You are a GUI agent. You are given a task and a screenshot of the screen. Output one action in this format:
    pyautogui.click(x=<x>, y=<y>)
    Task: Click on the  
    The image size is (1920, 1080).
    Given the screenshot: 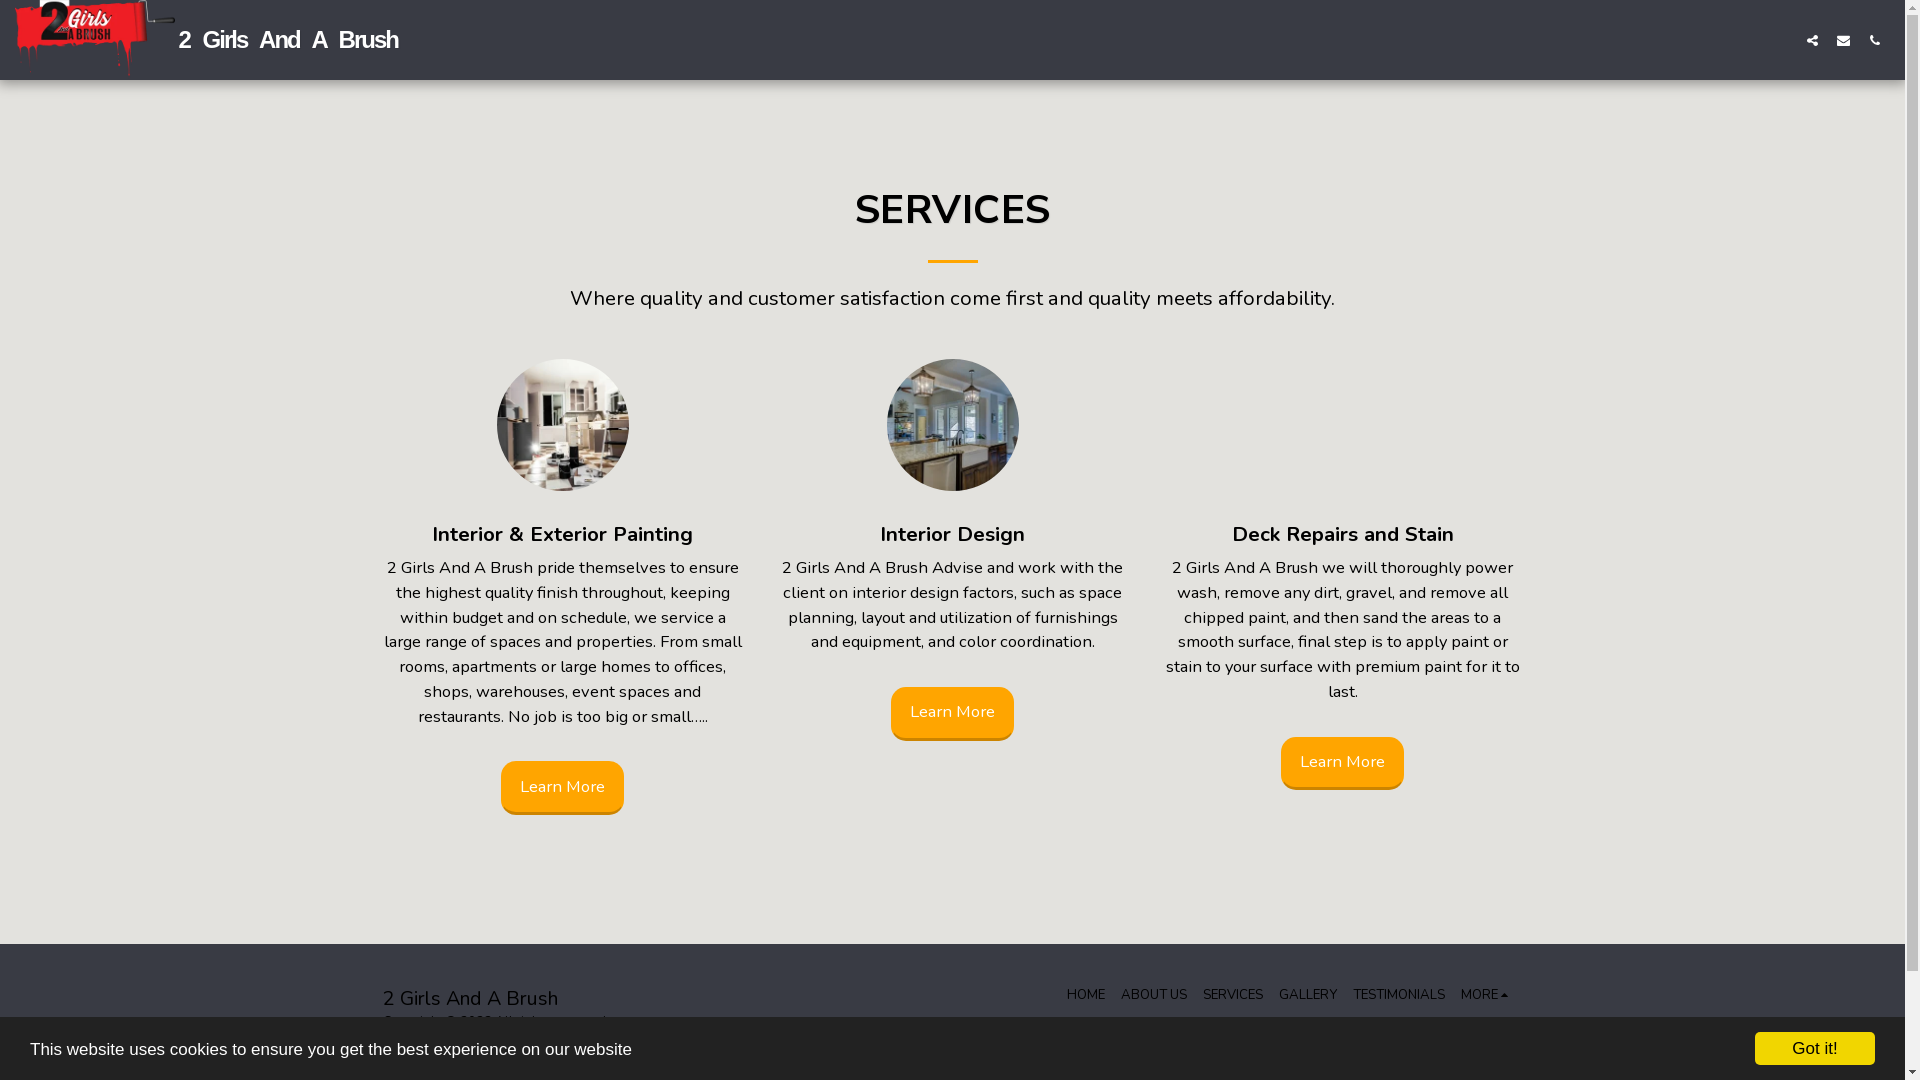 What is the action you would take?
    pyautogui.click(x=1812, y=39)
    